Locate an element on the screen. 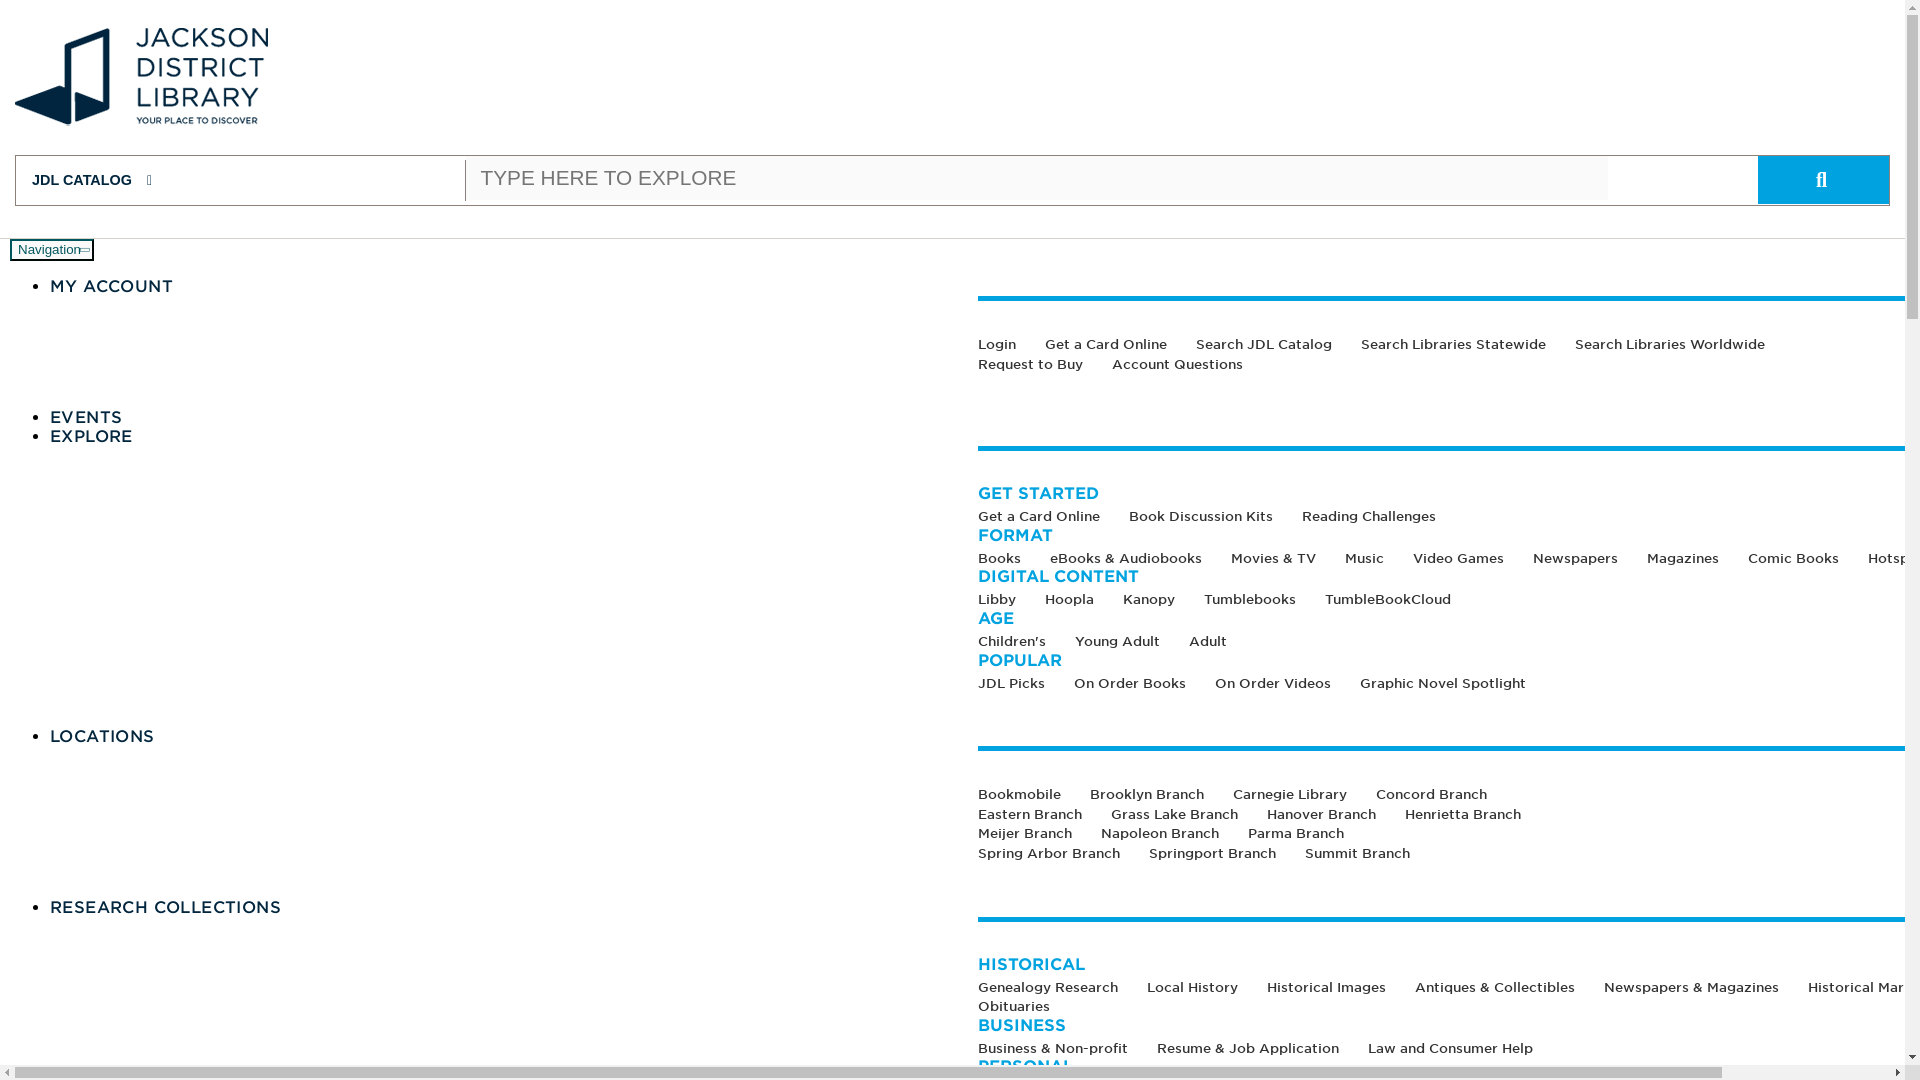 The height and width of the screenshot is (1080, 1920). Young Adult is located at coordinates (1130, 644).